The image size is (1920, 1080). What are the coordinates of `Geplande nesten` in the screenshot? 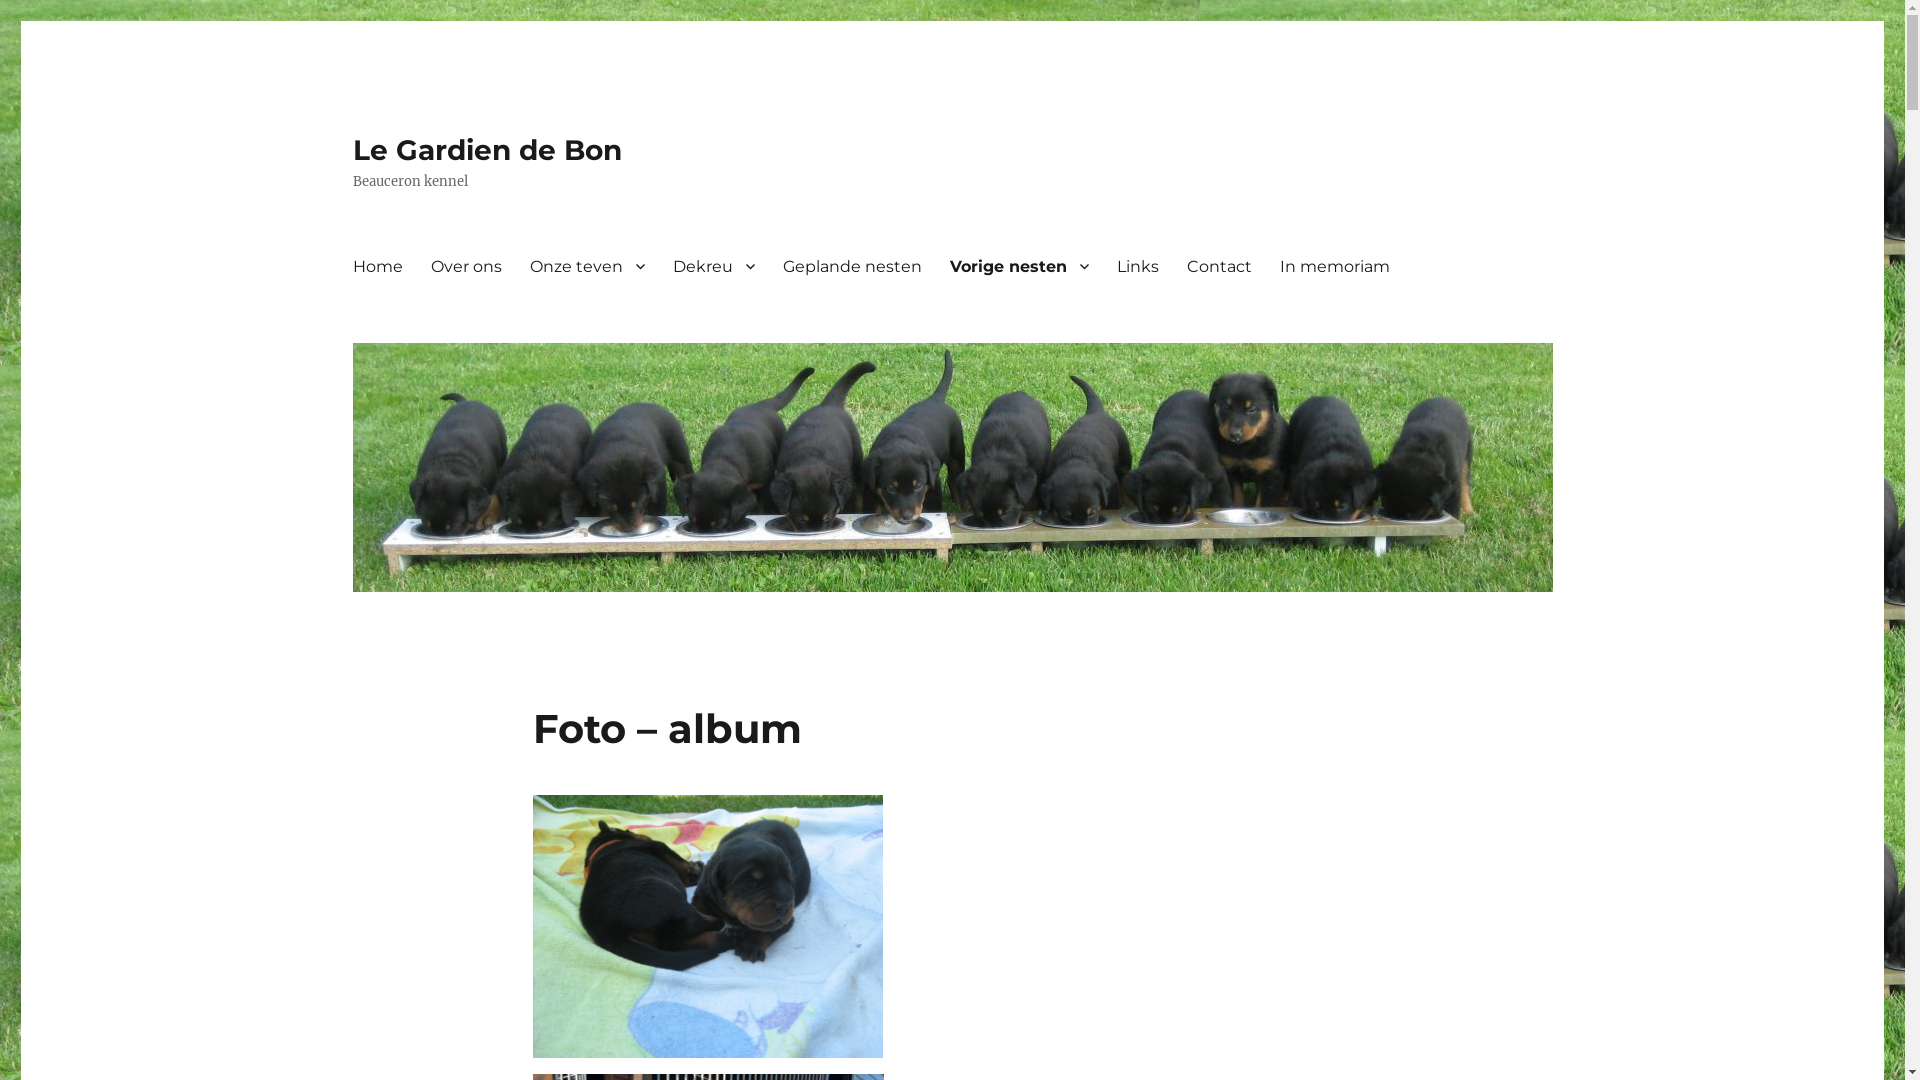 It's located at (852, 266).